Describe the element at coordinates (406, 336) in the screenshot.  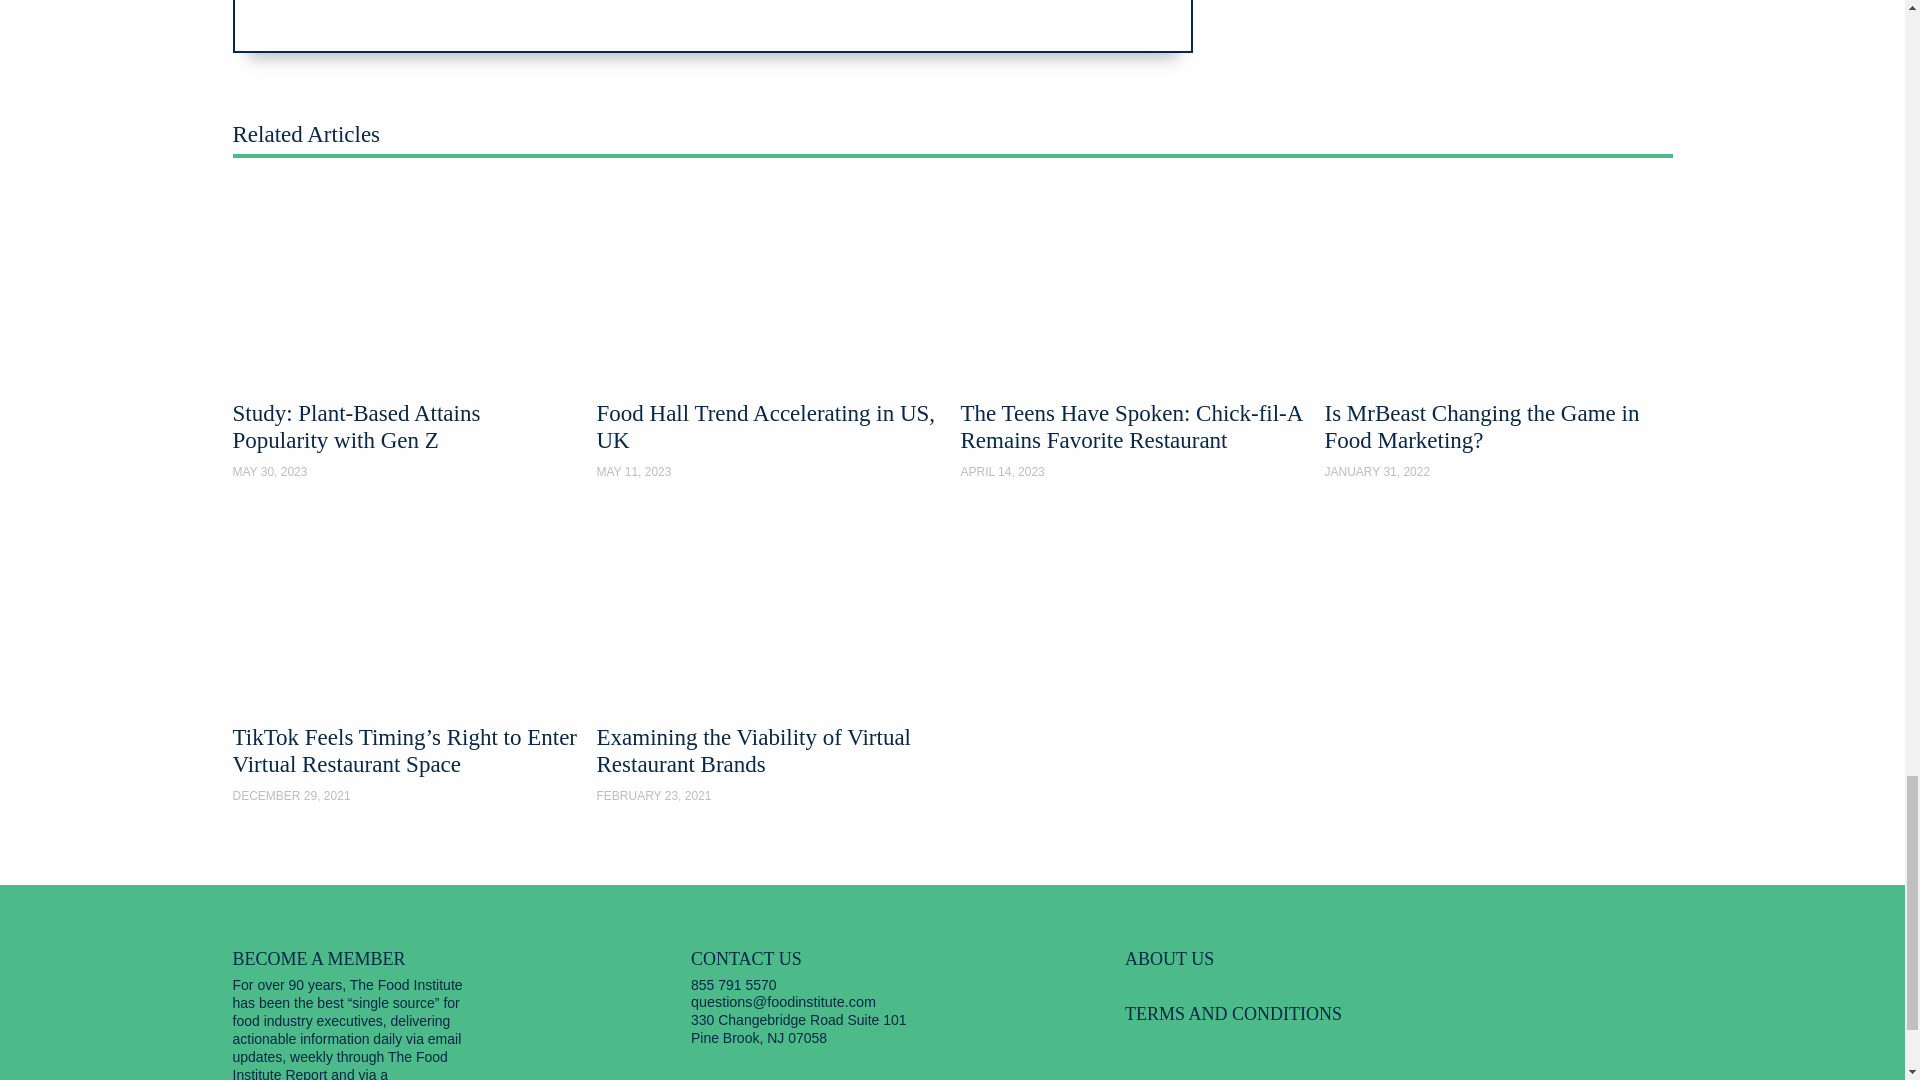
I see `Study: Plant-Based Attains Popularity with Gen Z` at that location.